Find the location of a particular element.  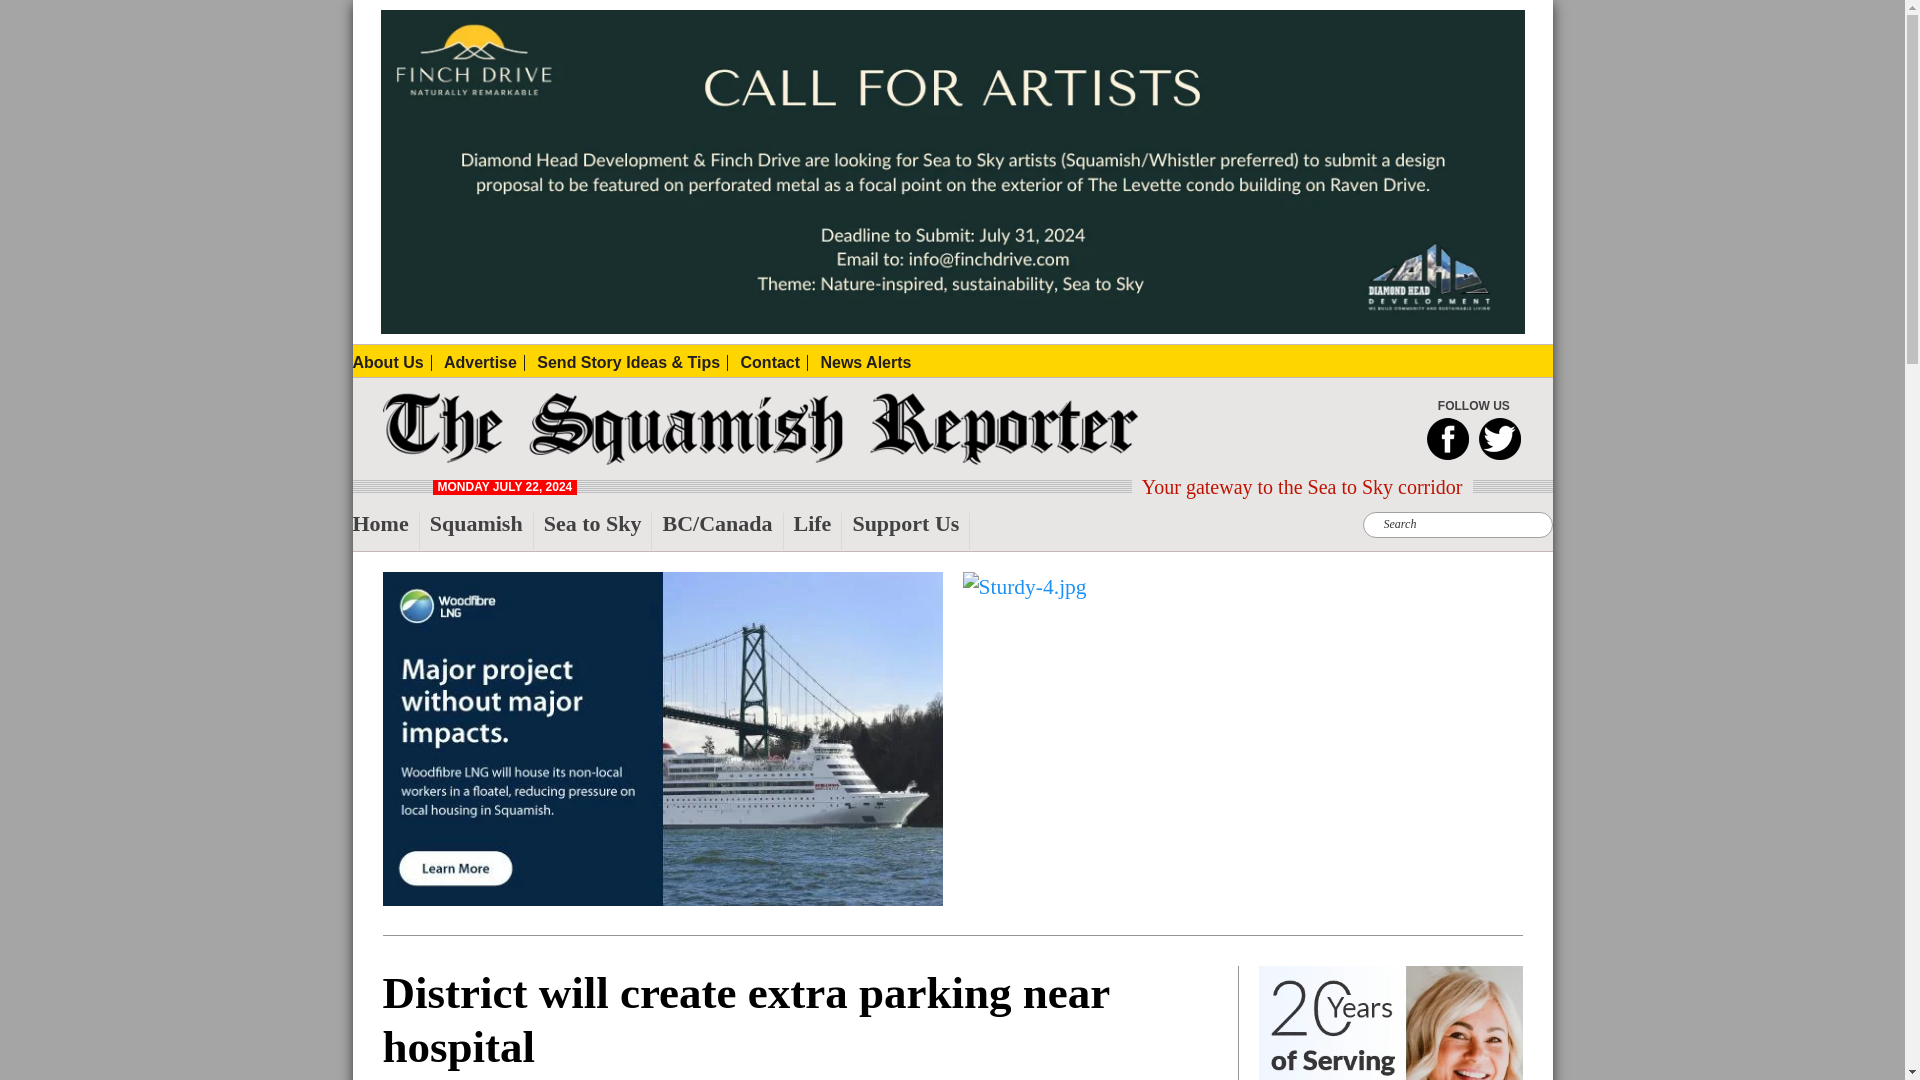

Home is located at coordinates (384, 531).